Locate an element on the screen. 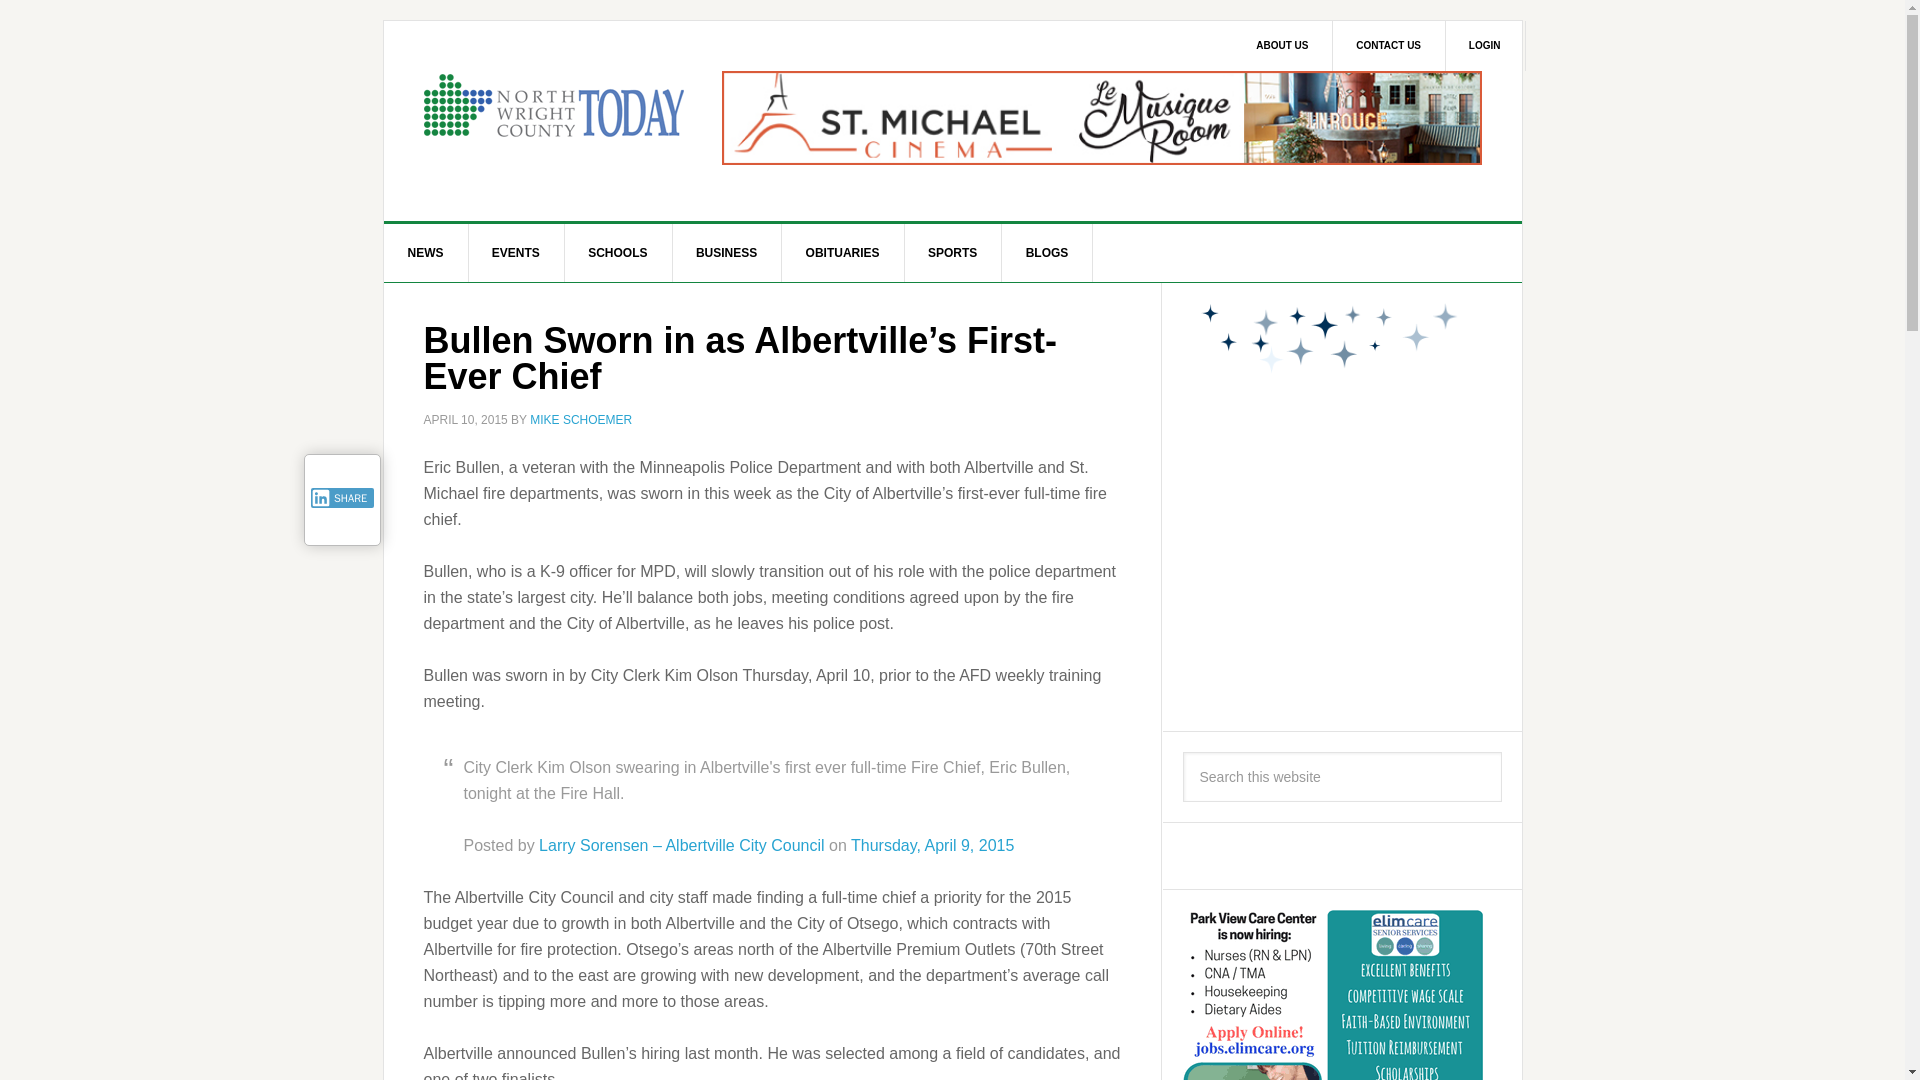 The image size is (1920, 1080). SCHOOLS is located at coordinates (618, 252).